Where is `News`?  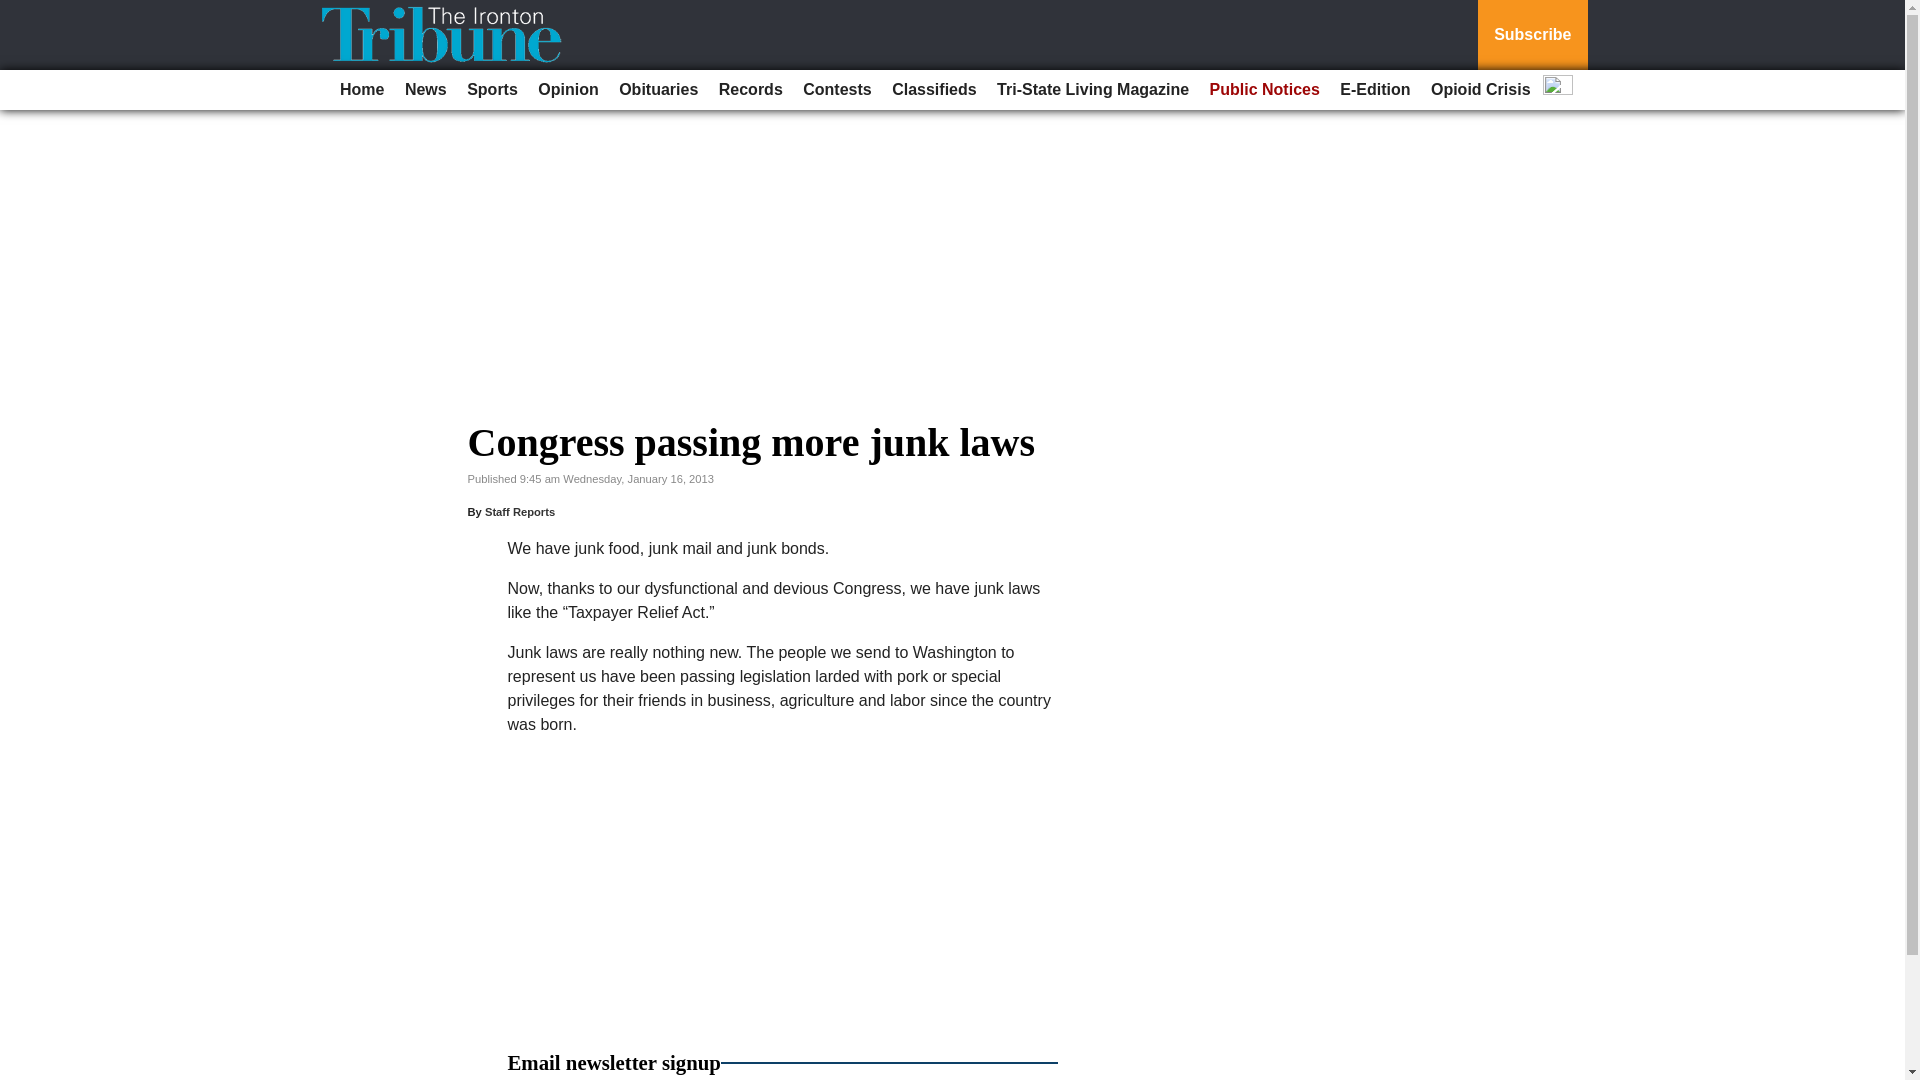 News is located at coordinates (426, 90).